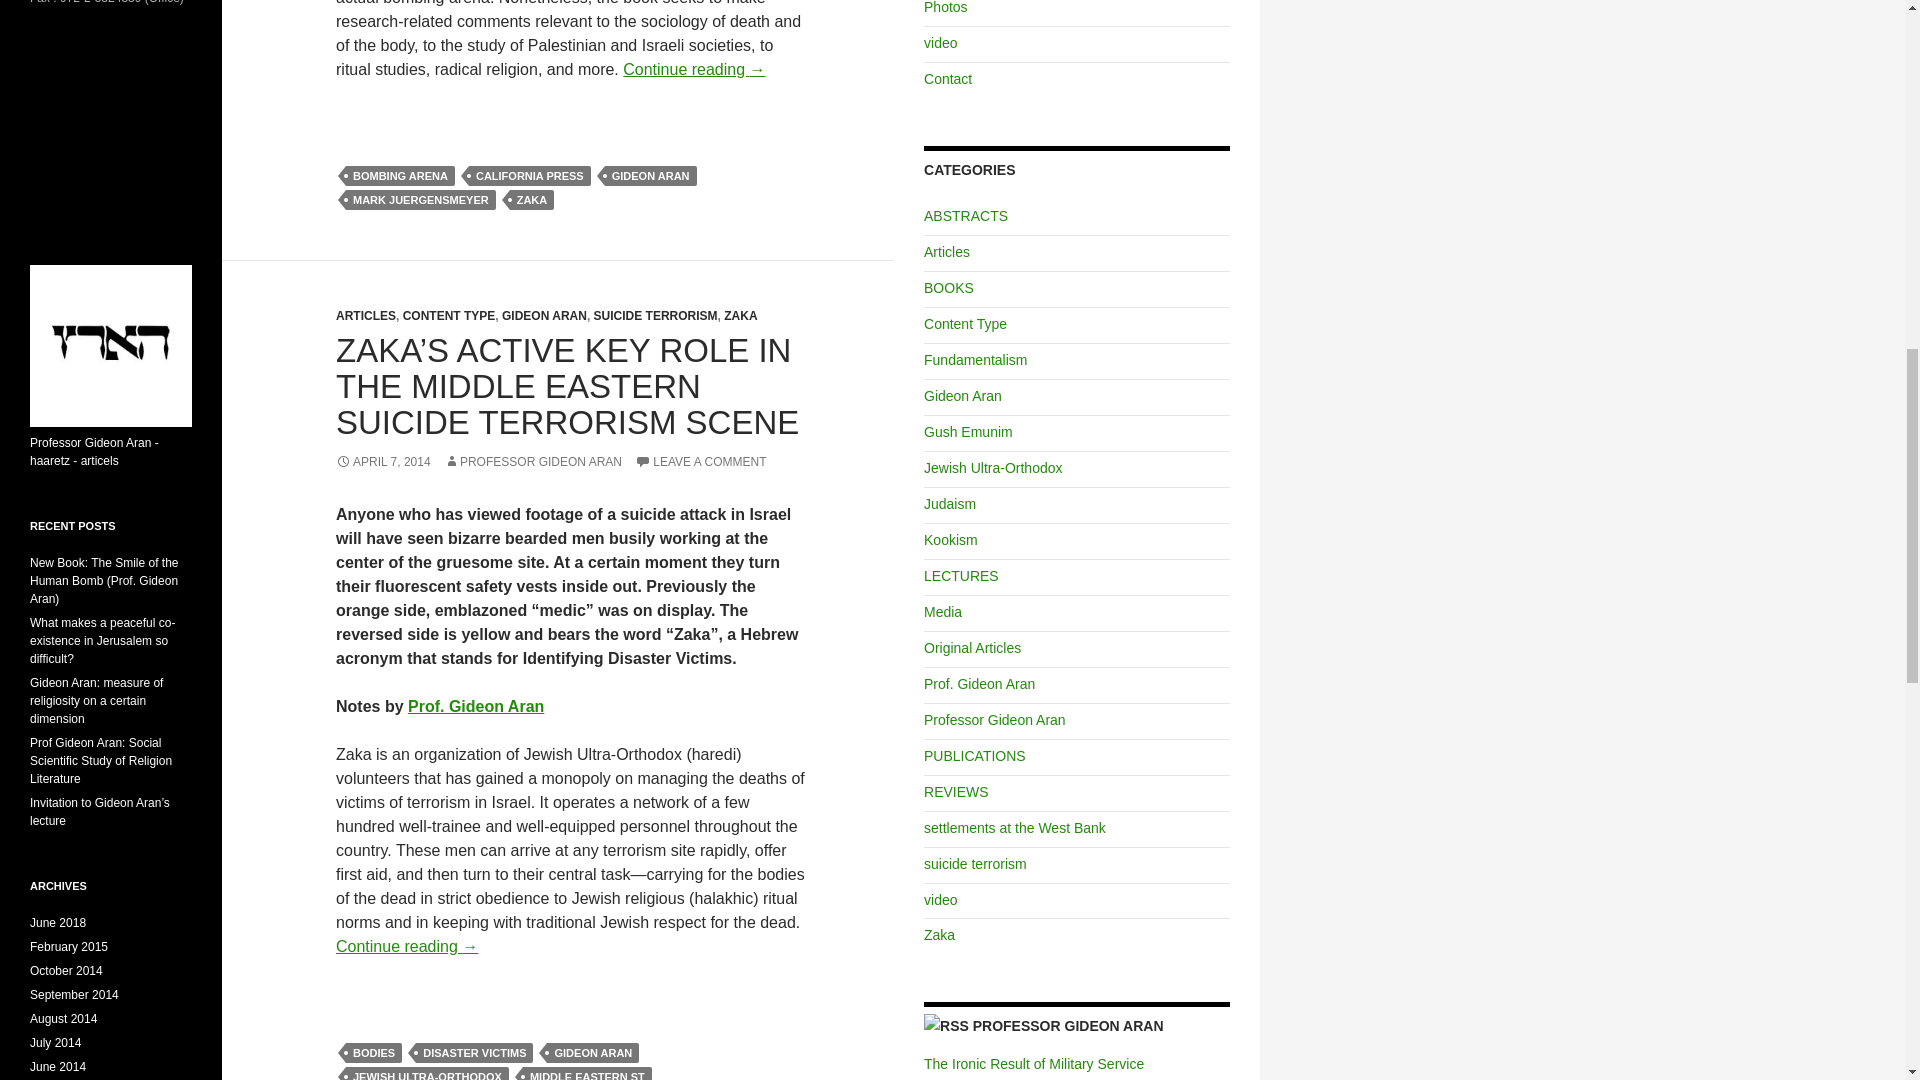 This screenshot has height=1080, width=1920. I want to click on ARTICLES, so click(366, 315).